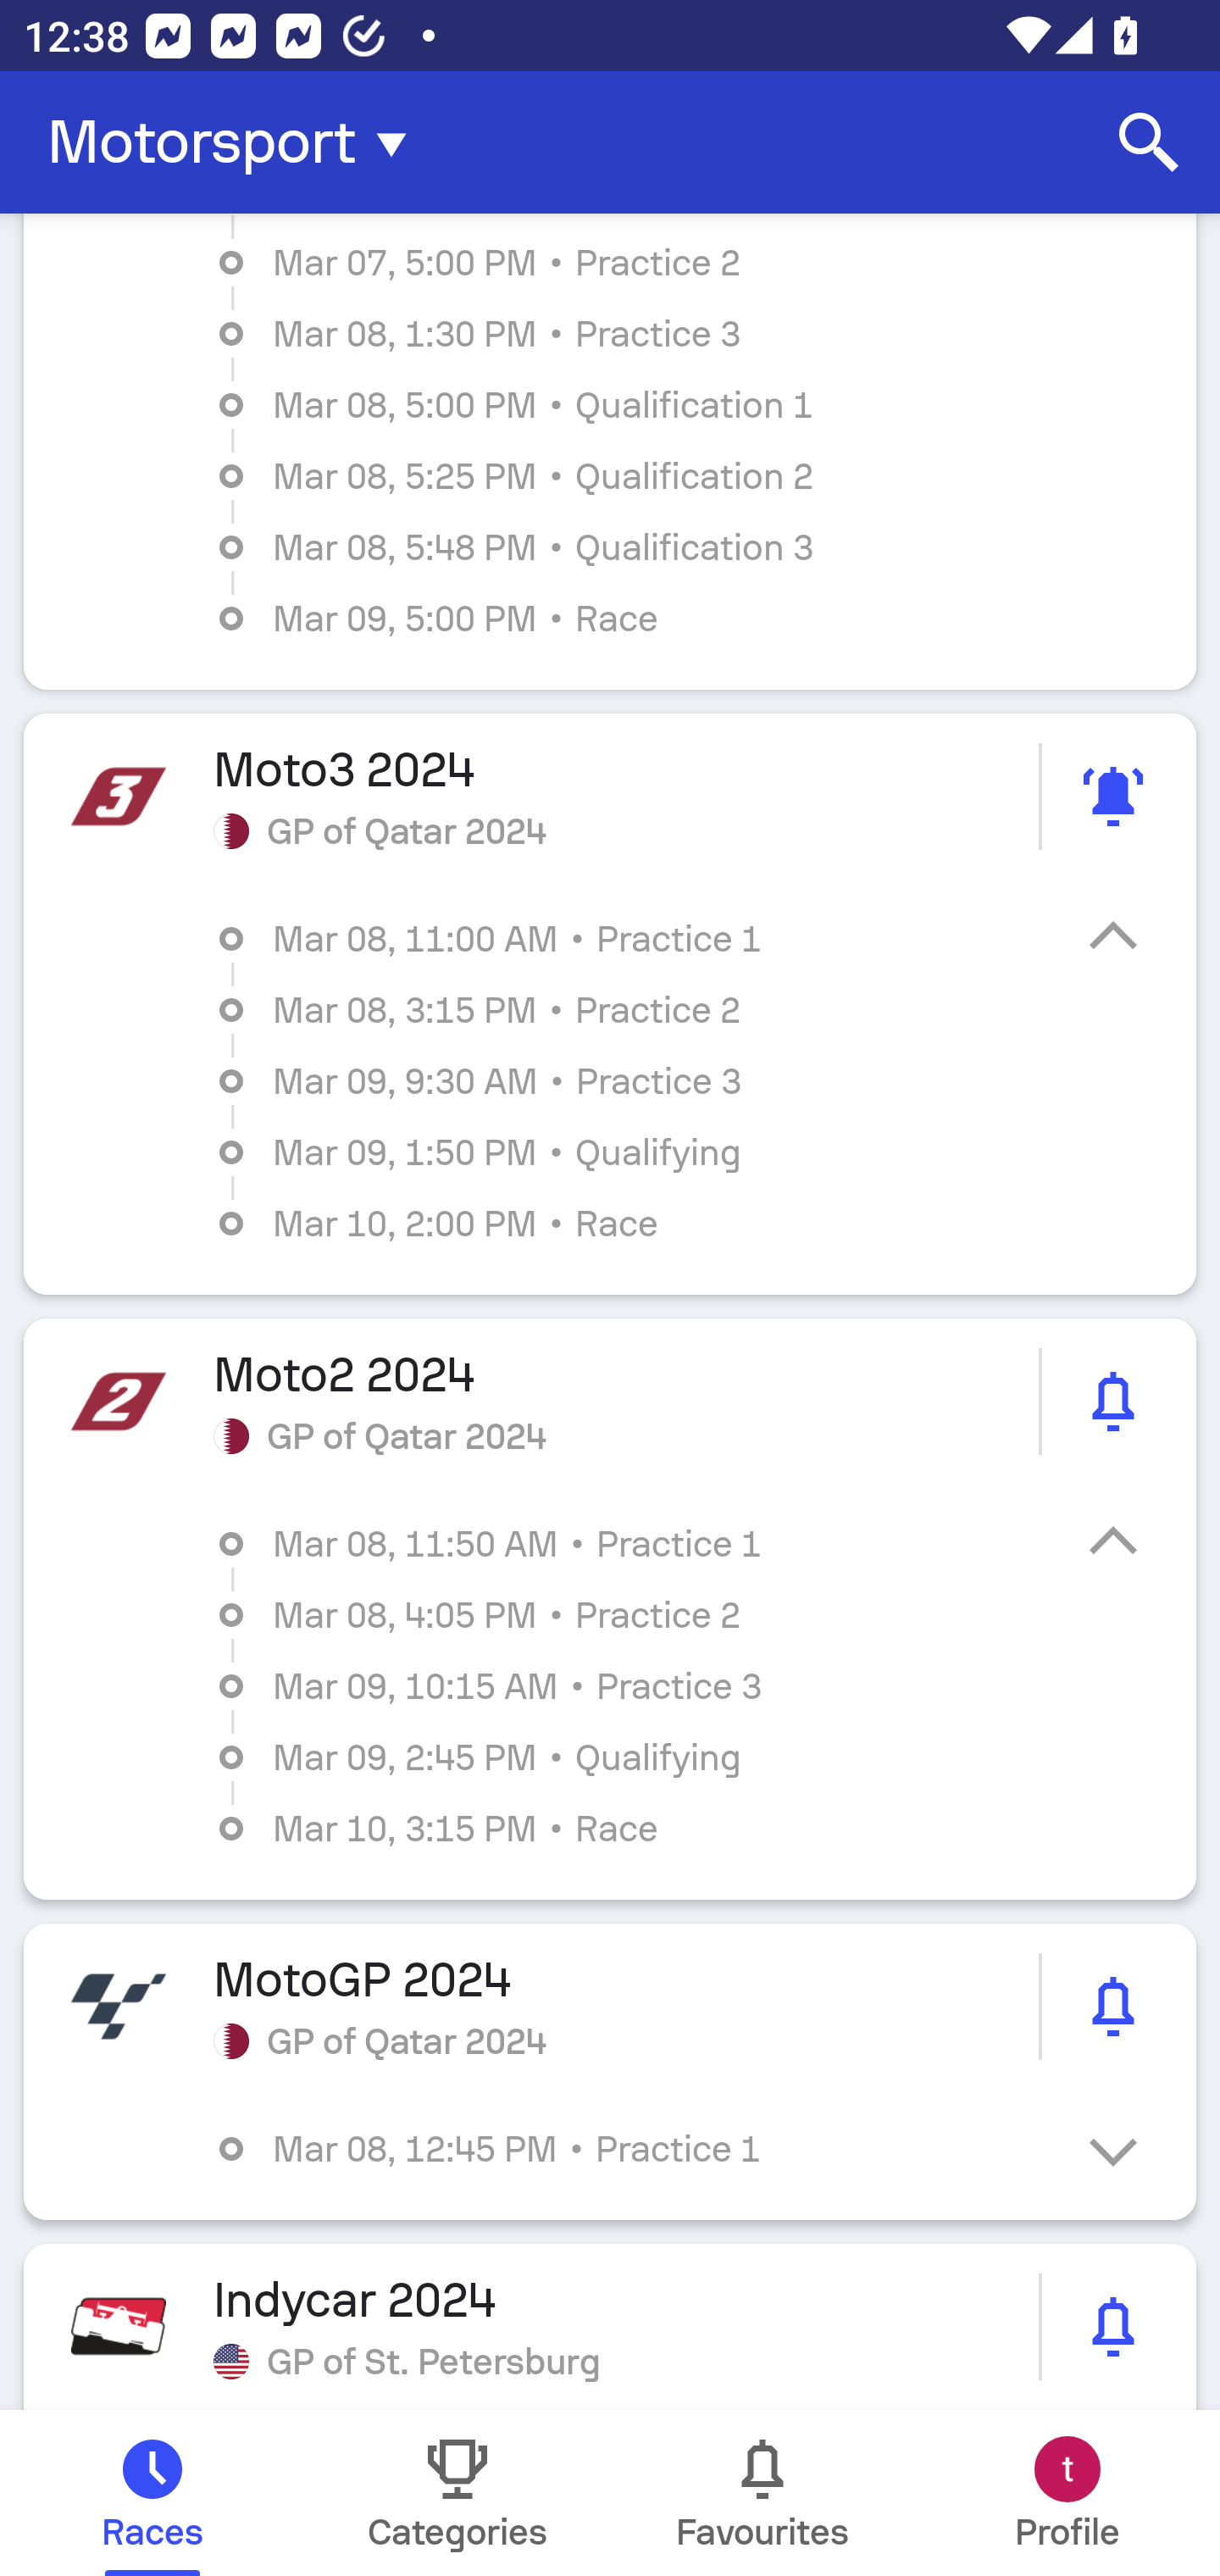 Image resolution: width=1220 pixels, height=2576 pixels. What do you see at coordinates (634, 2149) in the screenshot?
I see `Mar 08, 12:45 PM • Practice 1` at bounding box center [634, 2149].